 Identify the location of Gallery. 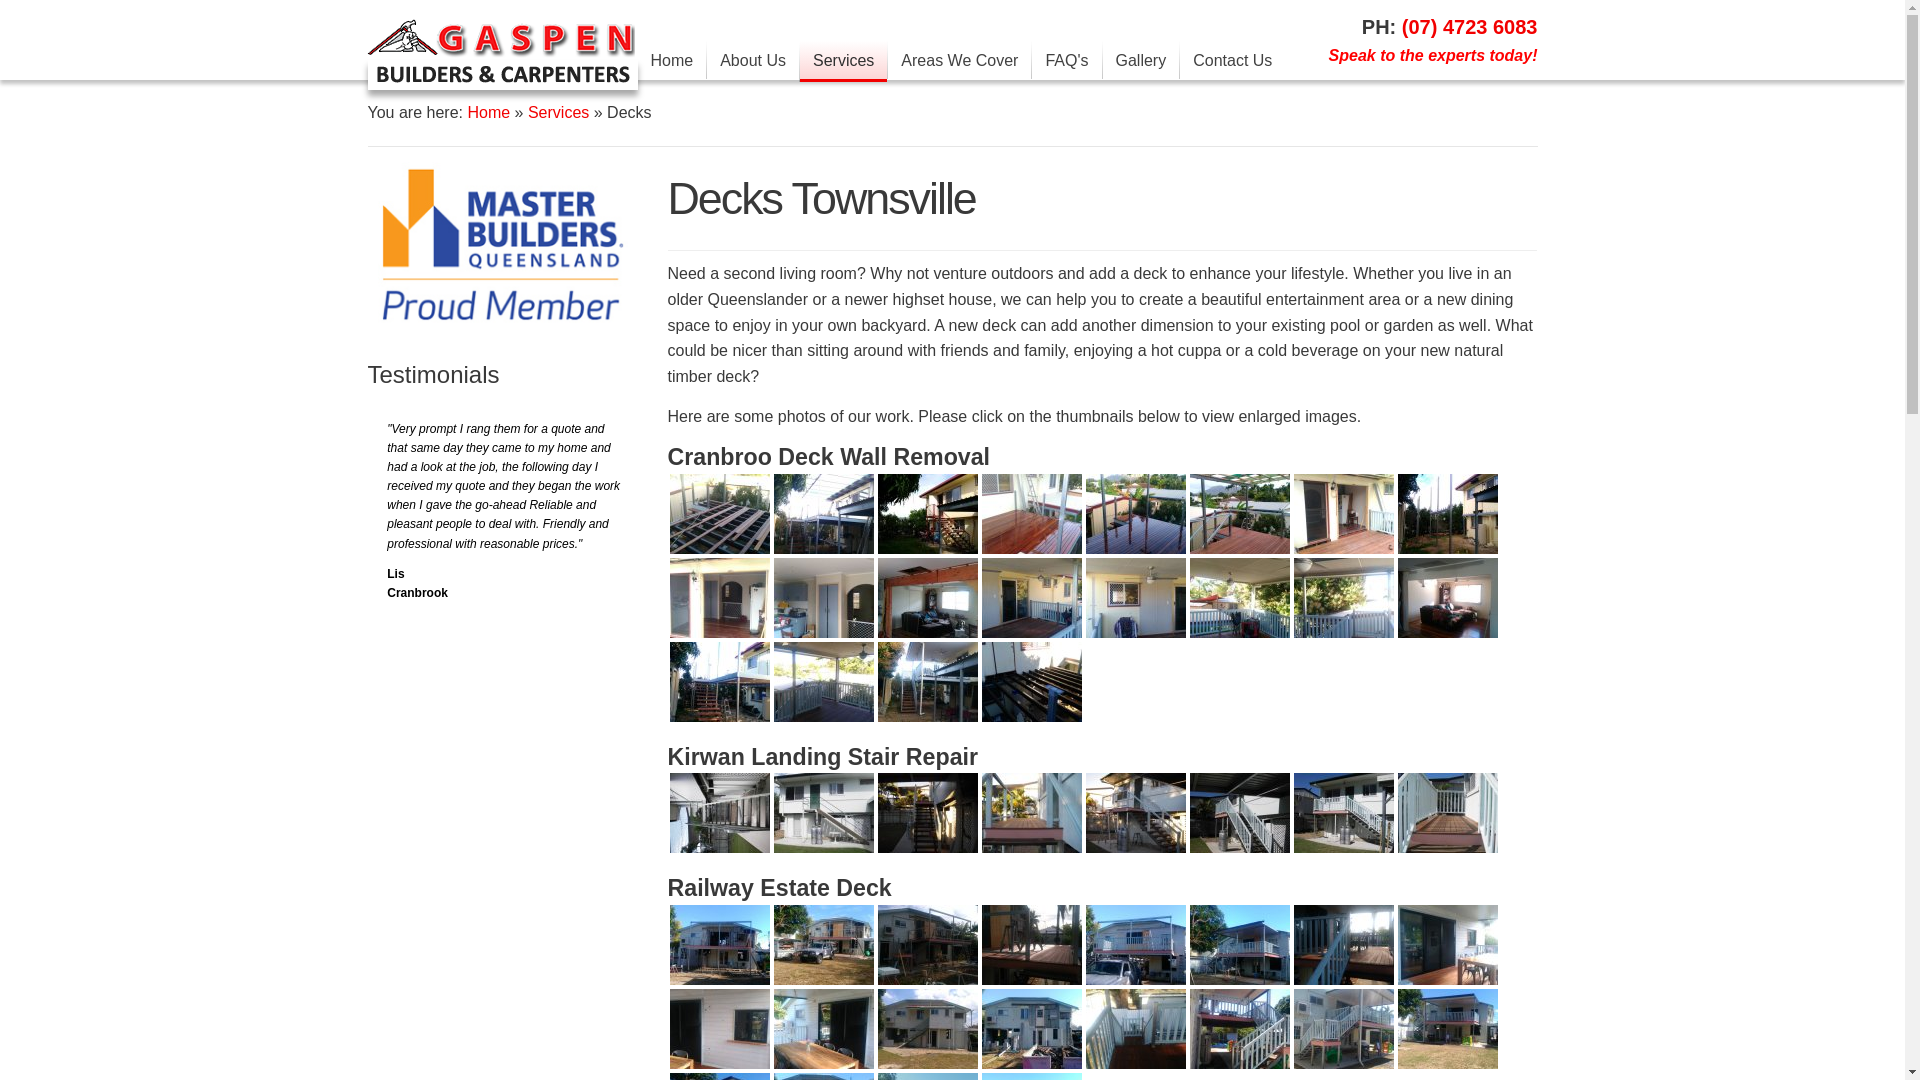
(1140, 60).